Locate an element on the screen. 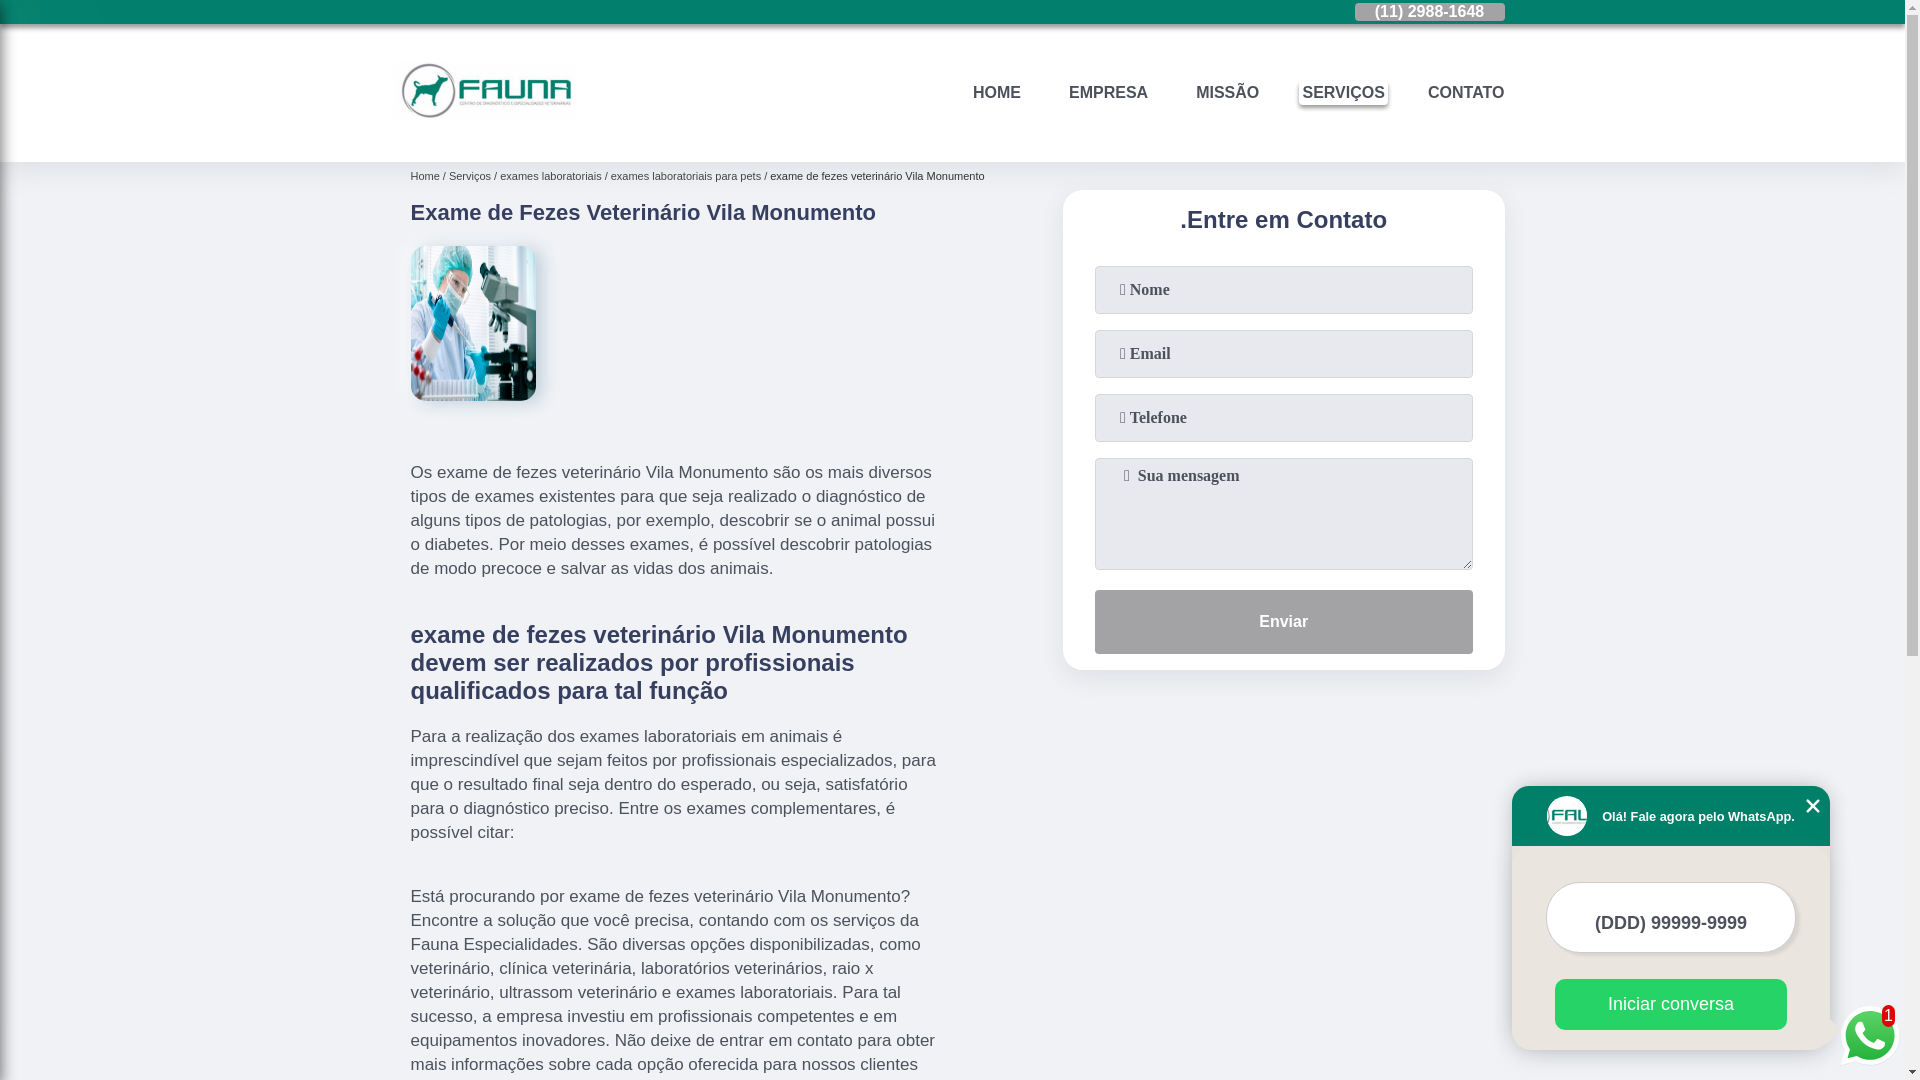 Image resolution: width=1920 pixels, height=1080 pixels. Enviar is located at coordinates (1284, 622).